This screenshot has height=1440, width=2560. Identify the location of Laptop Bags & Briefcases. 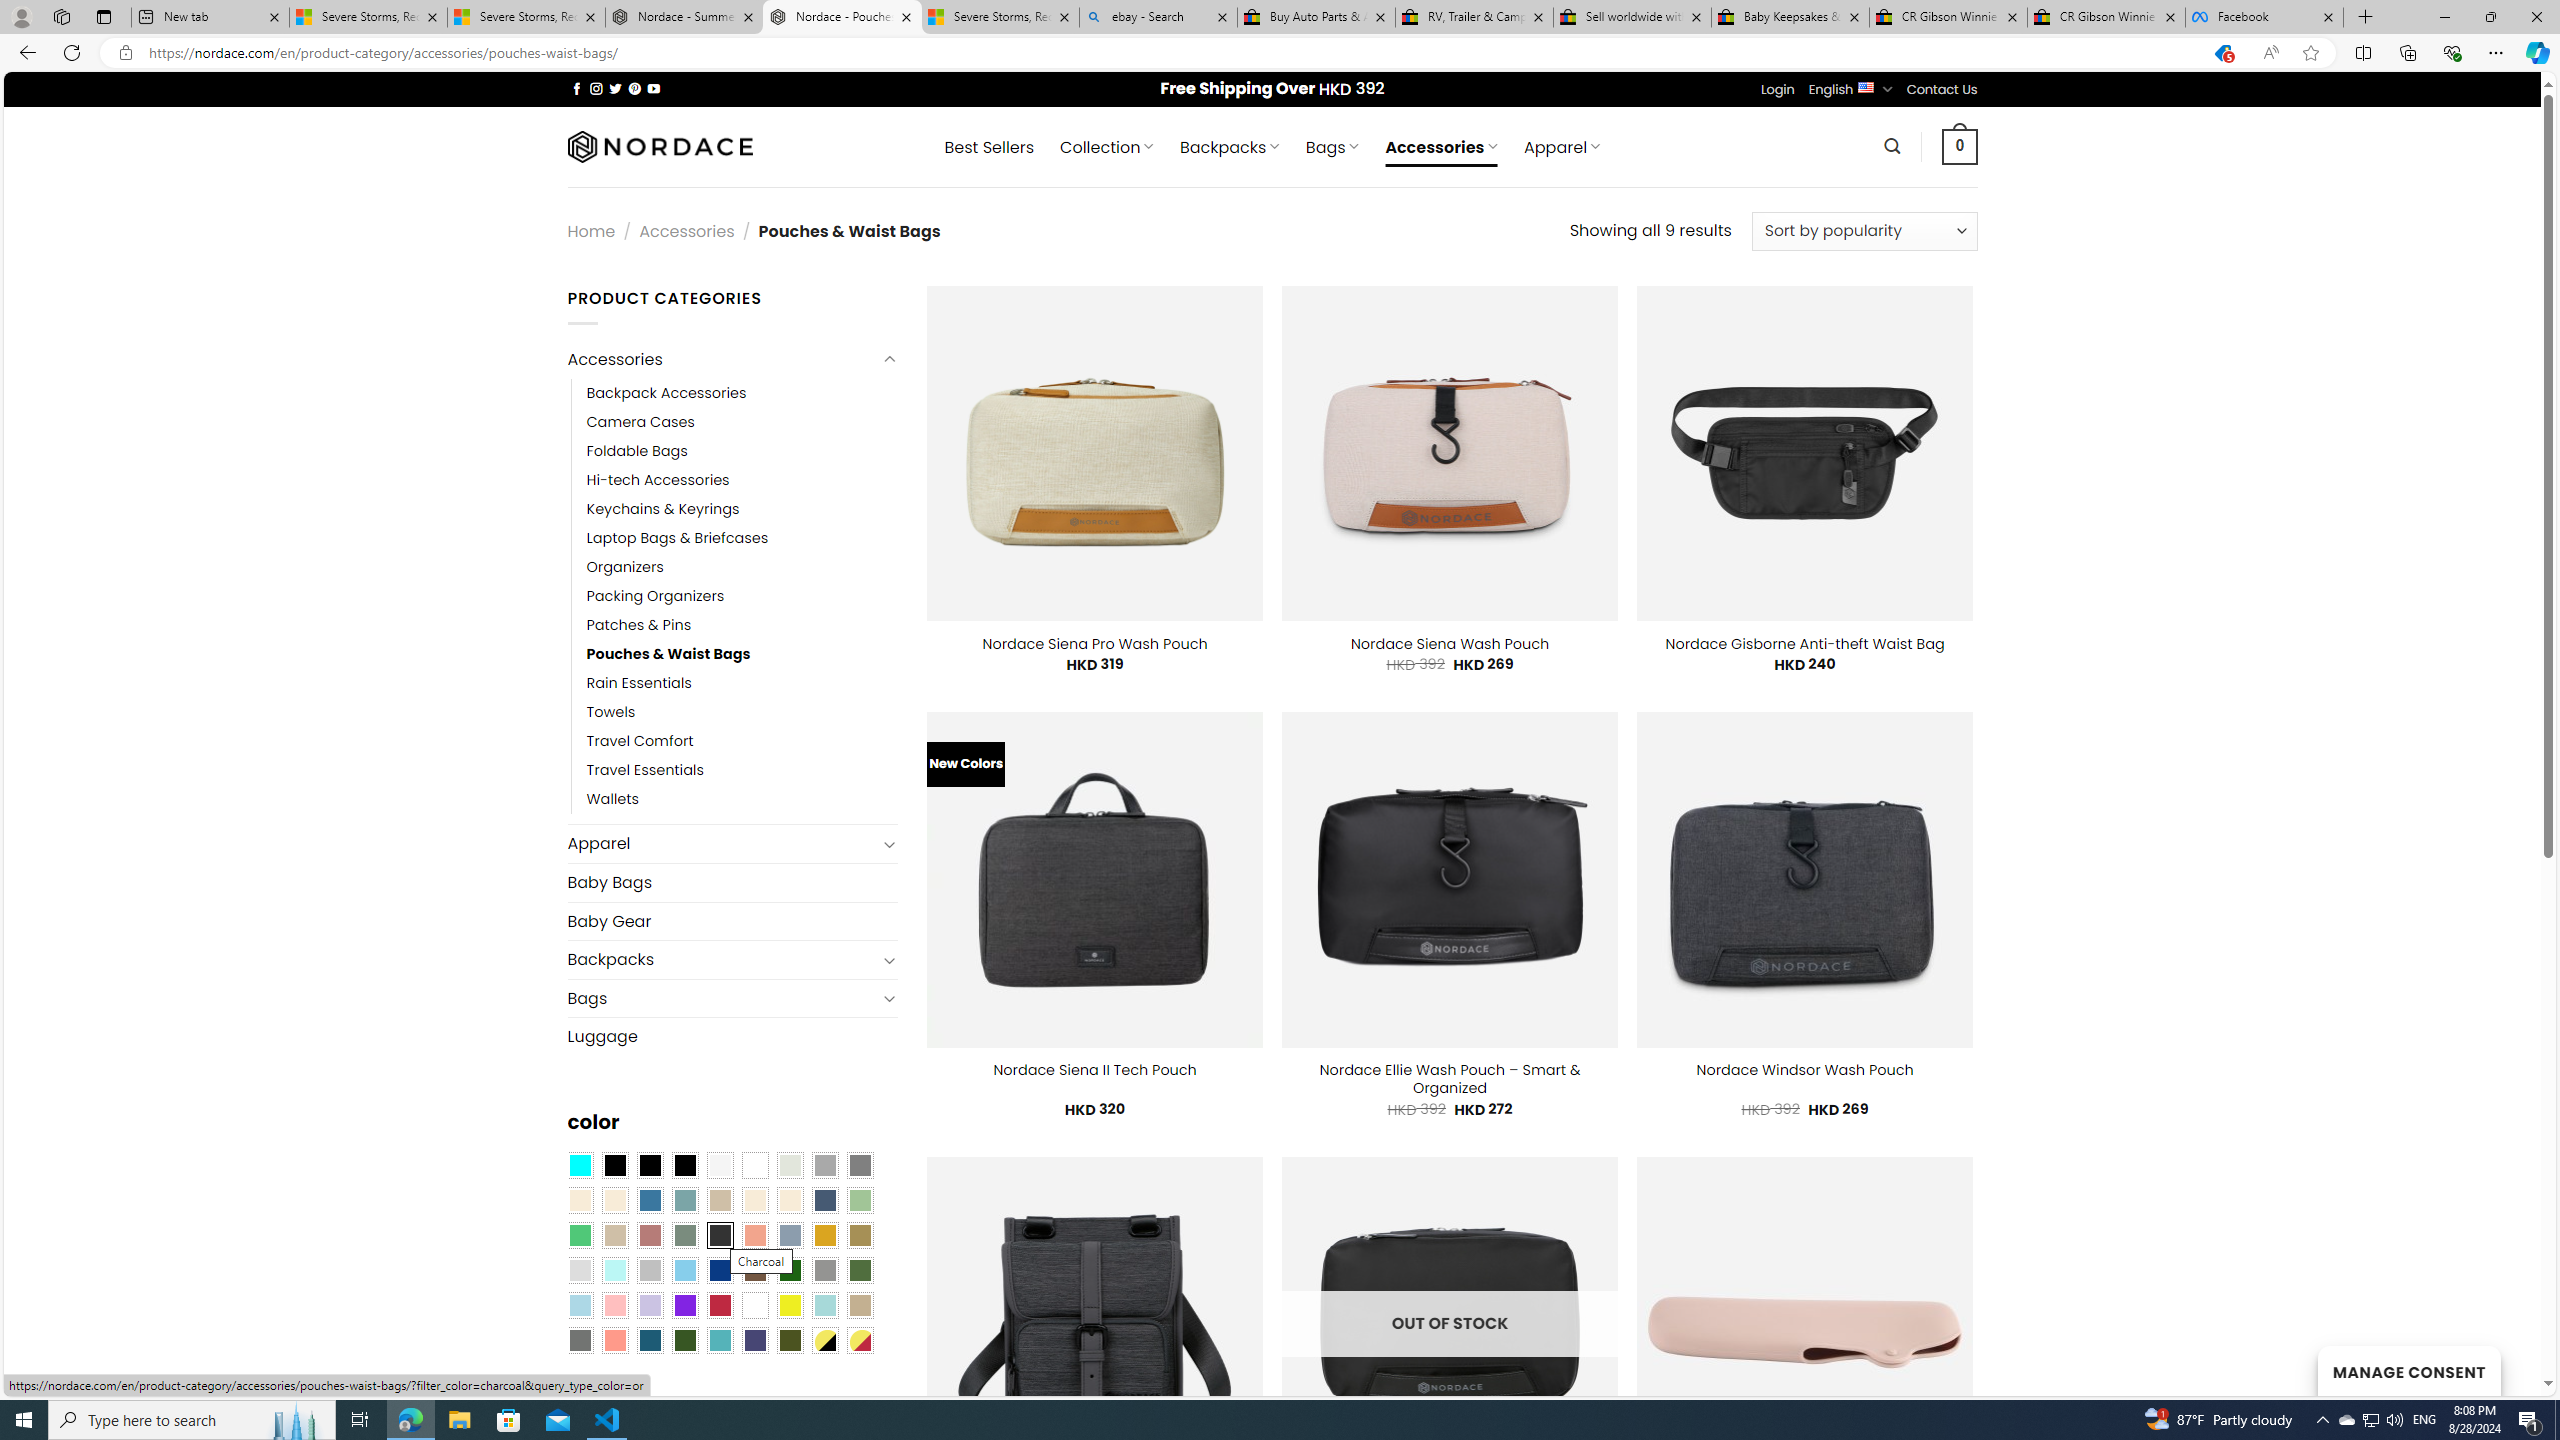
(677, 537).